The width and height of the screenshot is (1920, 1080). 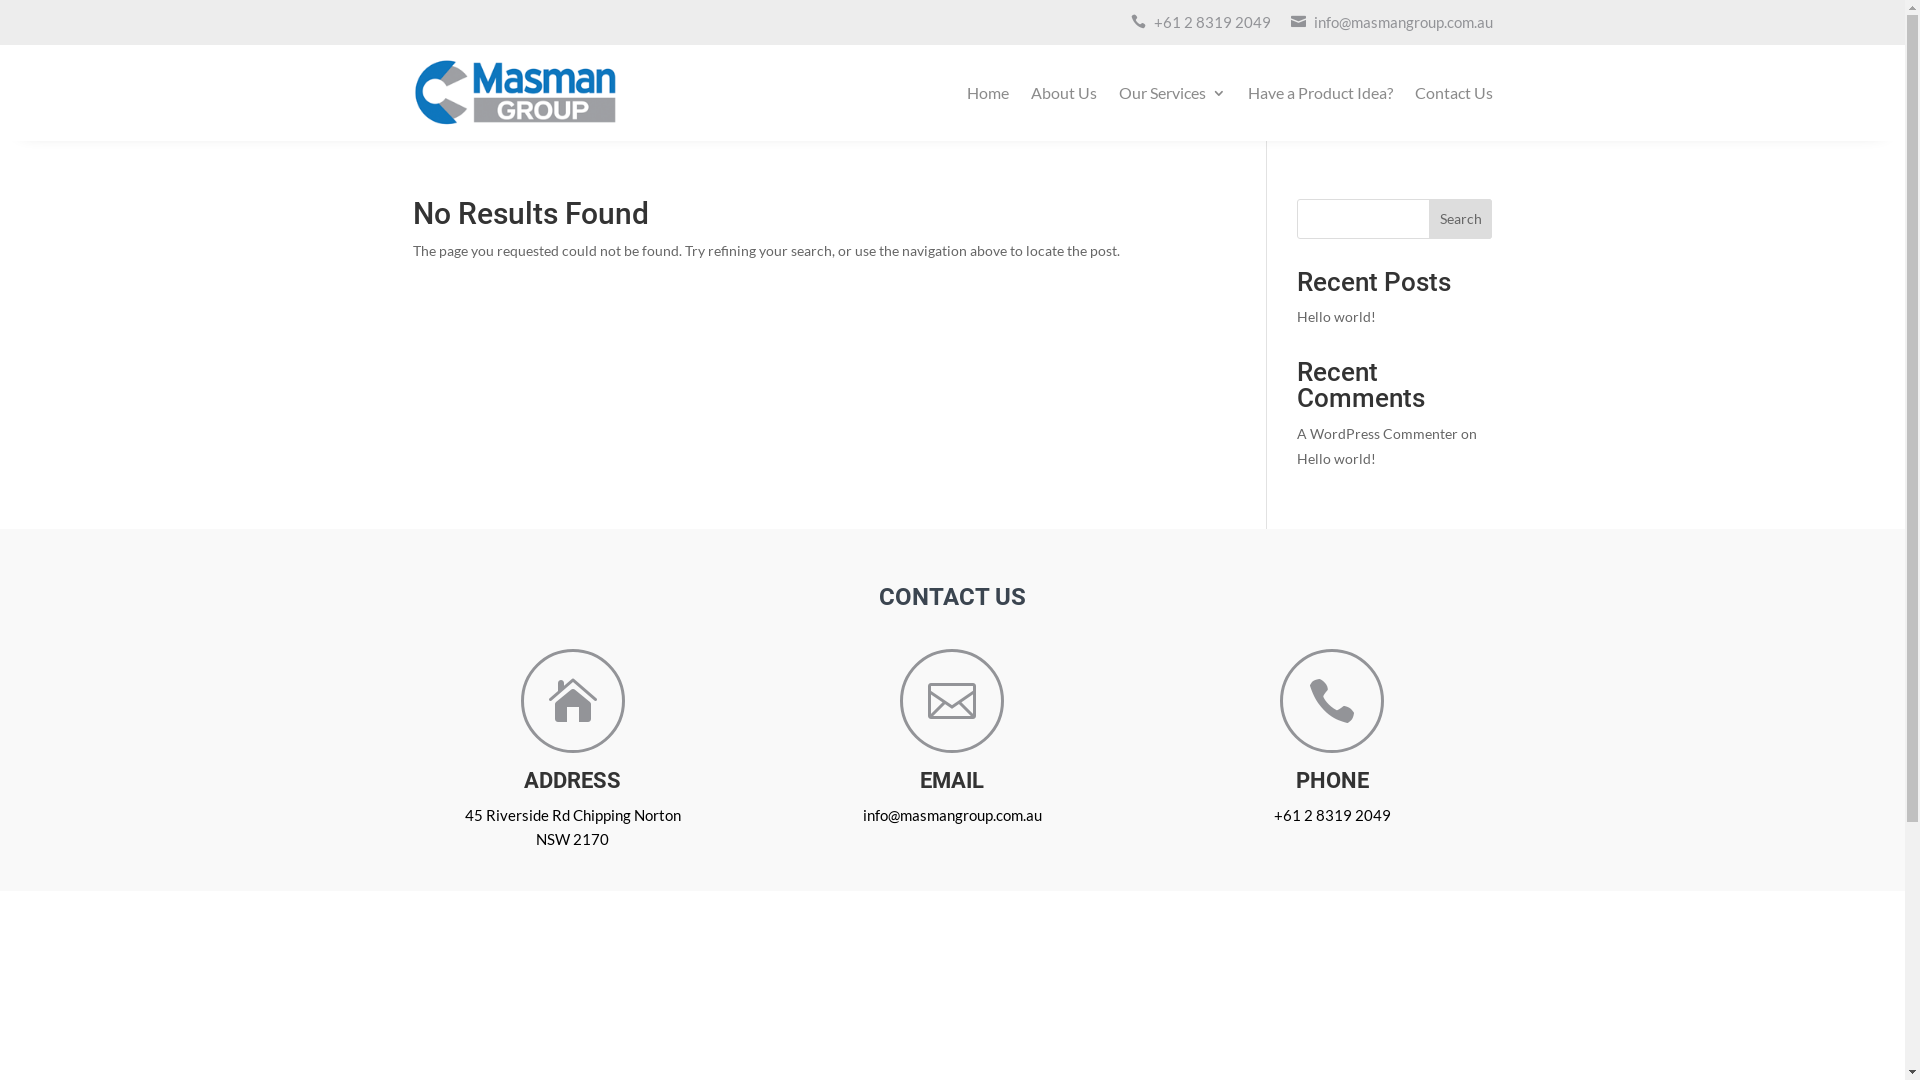 What do you see at coordinates (1336, 458) in the screenshot?
I see `Hello world!` at bounding box center [1336, 458].